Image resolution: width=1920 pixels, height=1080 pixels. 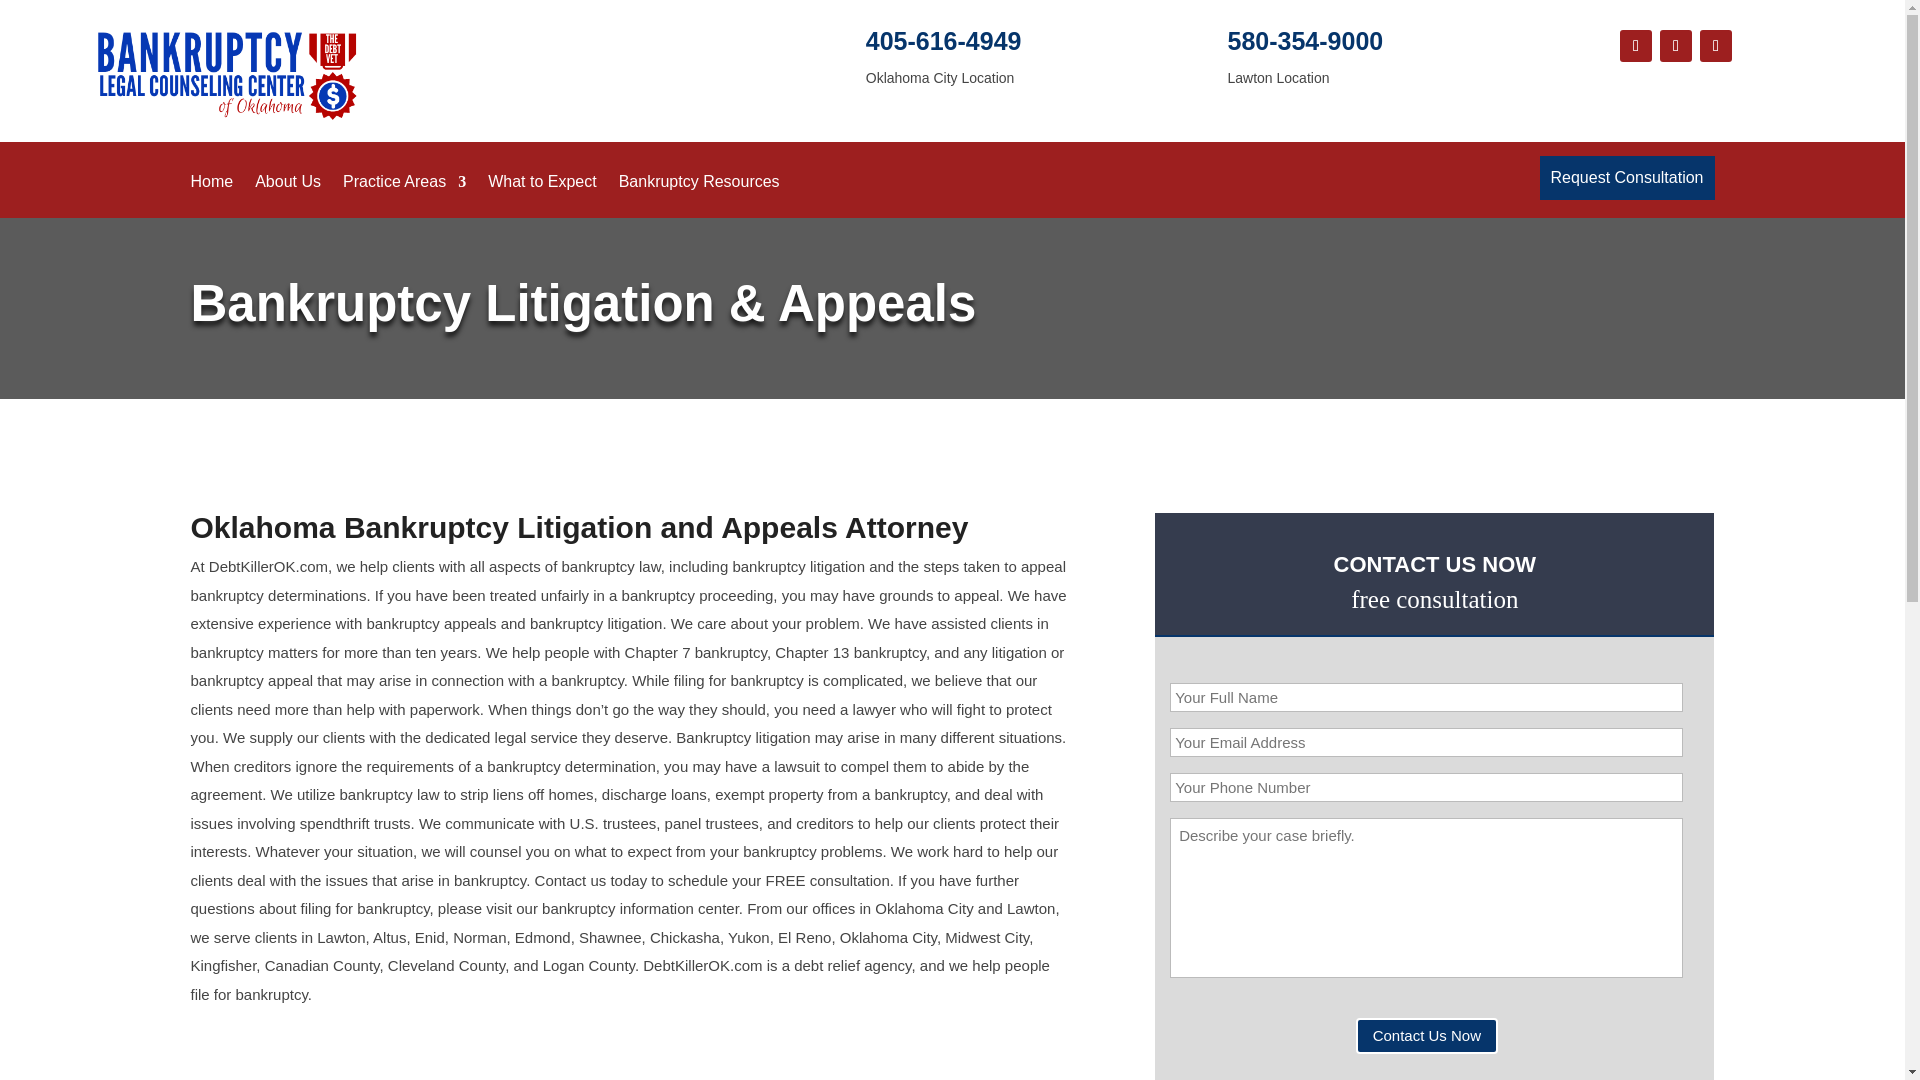 What do you see at coordinates (1715, 46) in the screenshot?
I see `Follow on LinkedIn` at bounding box center [1715, 46].